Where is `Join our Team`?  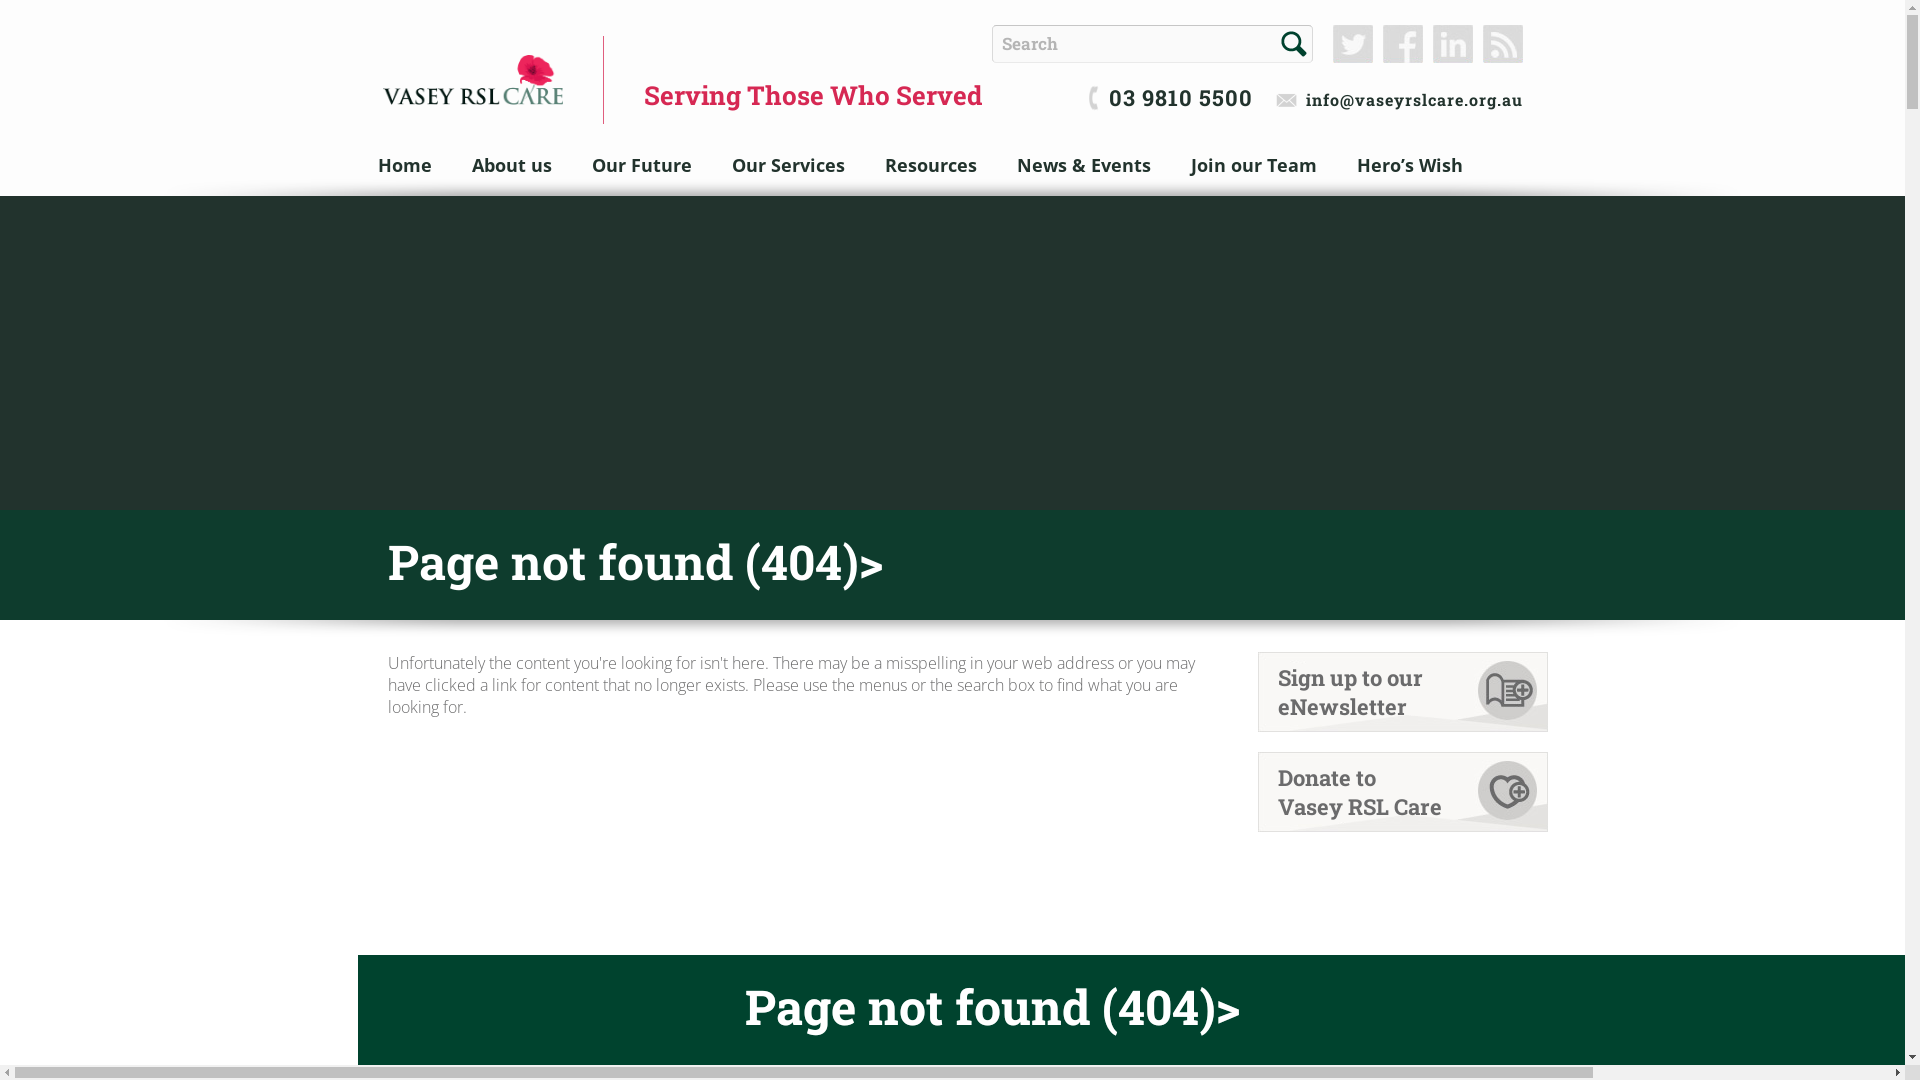 Join our Team is located at coordinates (1253, 165).